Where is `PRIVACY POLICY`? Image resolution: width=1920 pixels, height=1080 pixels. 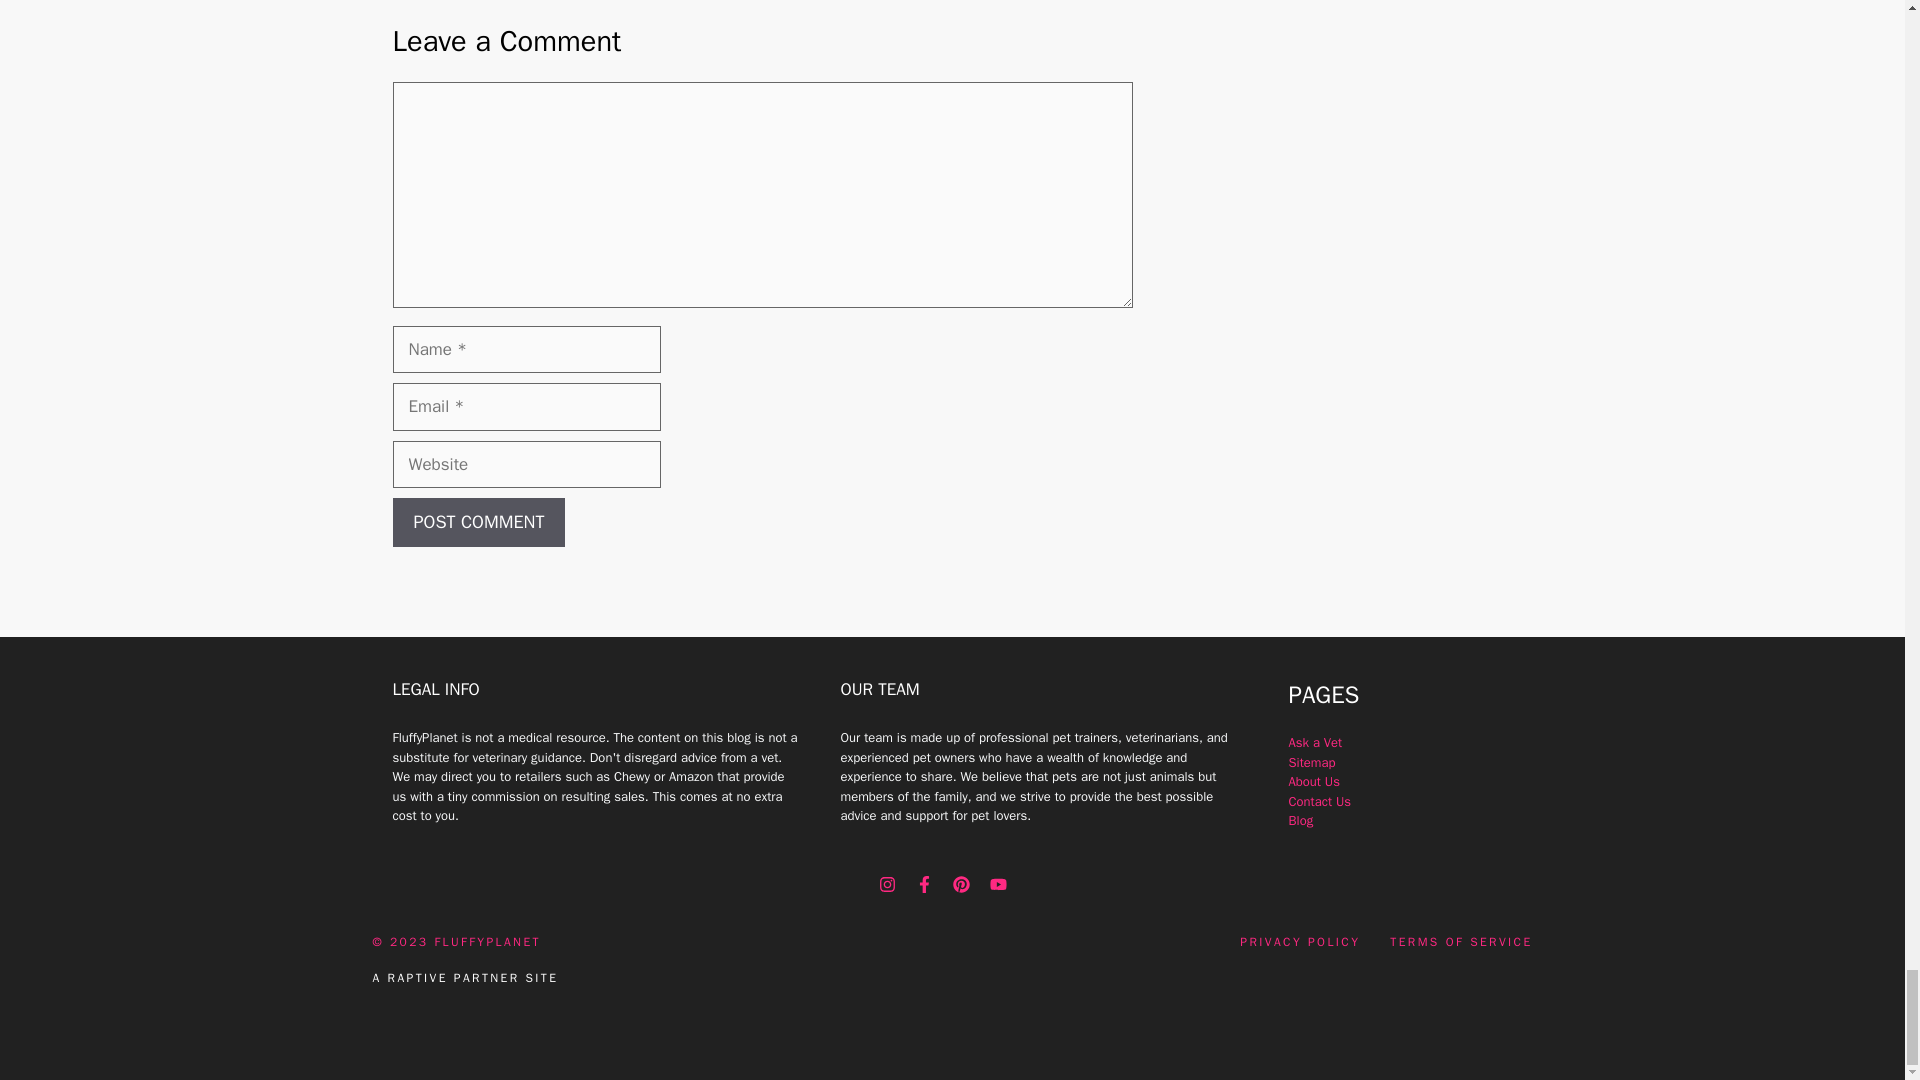
PRIVACY POLICY is located at coordinates (1300, 942).